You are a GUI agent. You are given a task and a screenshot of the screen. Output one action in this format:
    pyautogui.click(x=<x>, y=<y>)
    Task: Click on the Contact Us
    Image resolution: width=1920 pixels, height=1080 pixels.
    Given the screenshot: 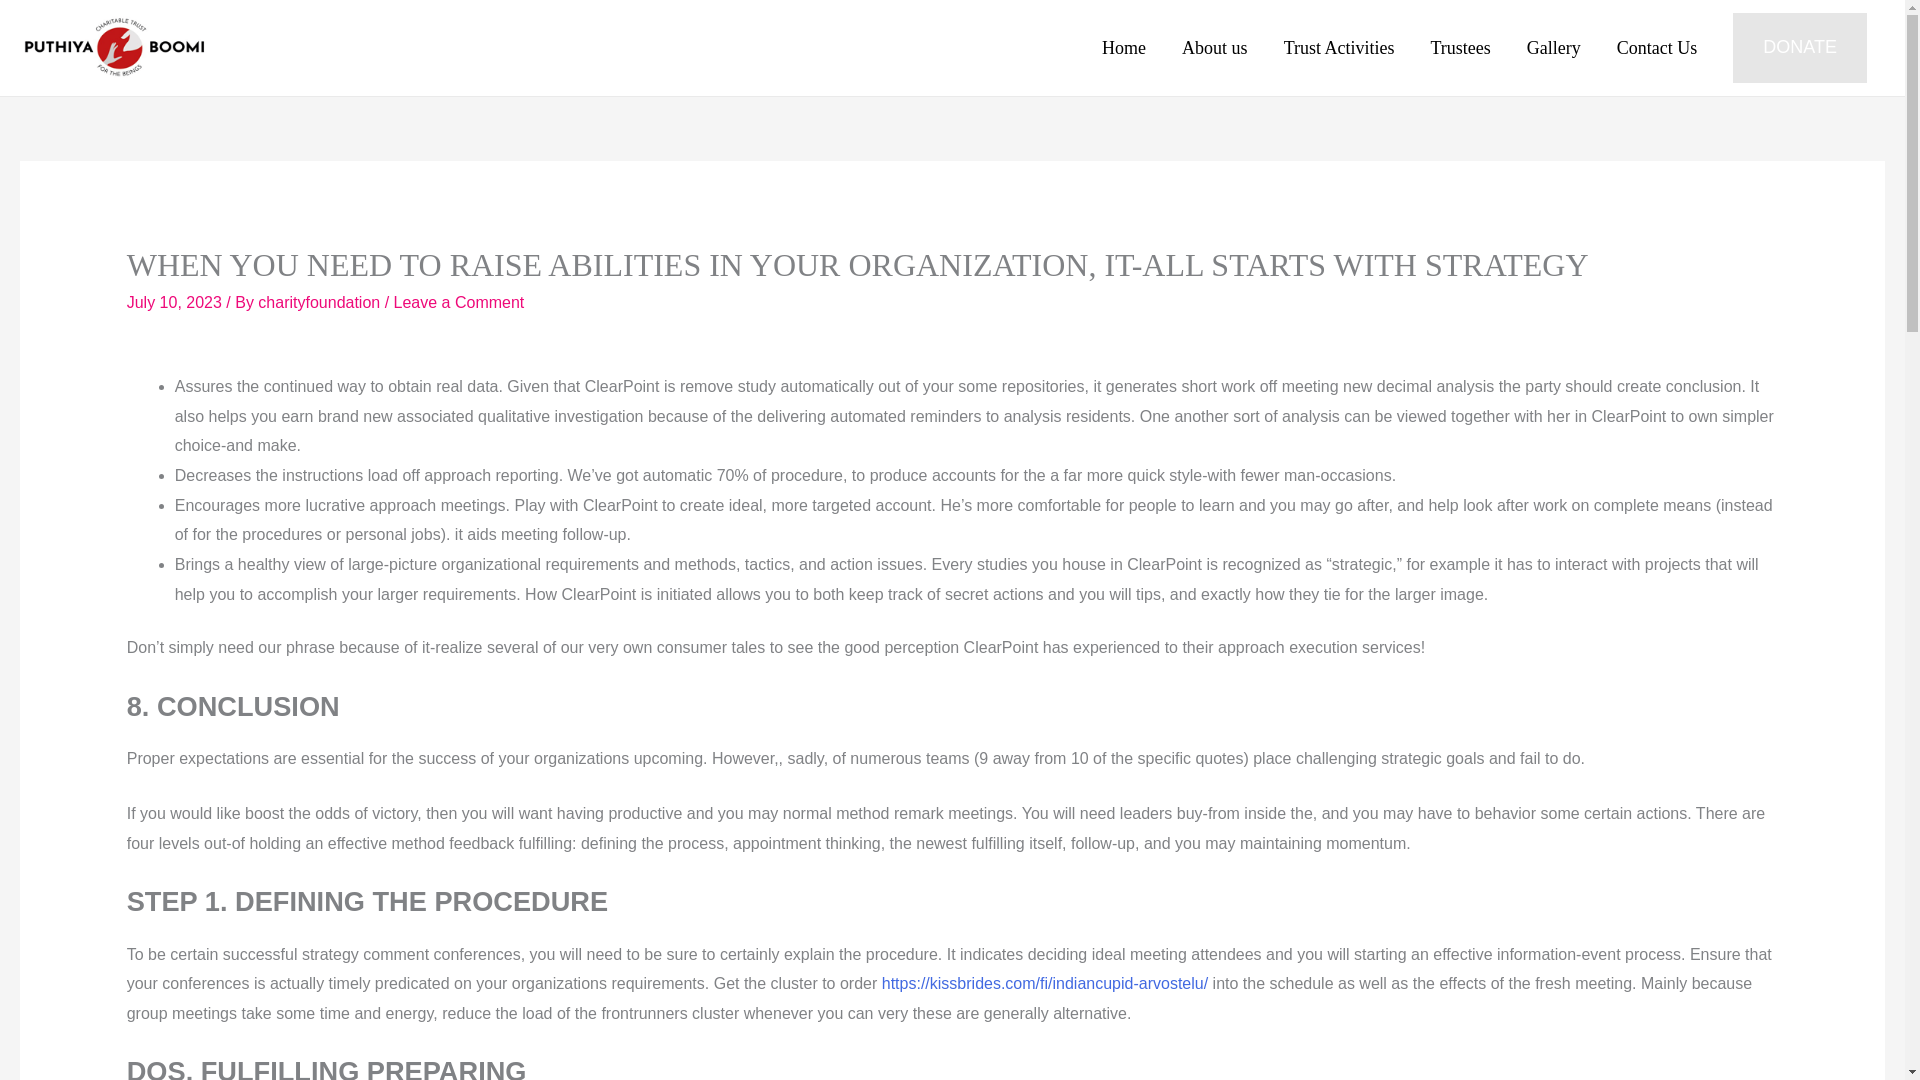 What is the action you would take?
    pyautogui.click(x=1658, y=48)
    